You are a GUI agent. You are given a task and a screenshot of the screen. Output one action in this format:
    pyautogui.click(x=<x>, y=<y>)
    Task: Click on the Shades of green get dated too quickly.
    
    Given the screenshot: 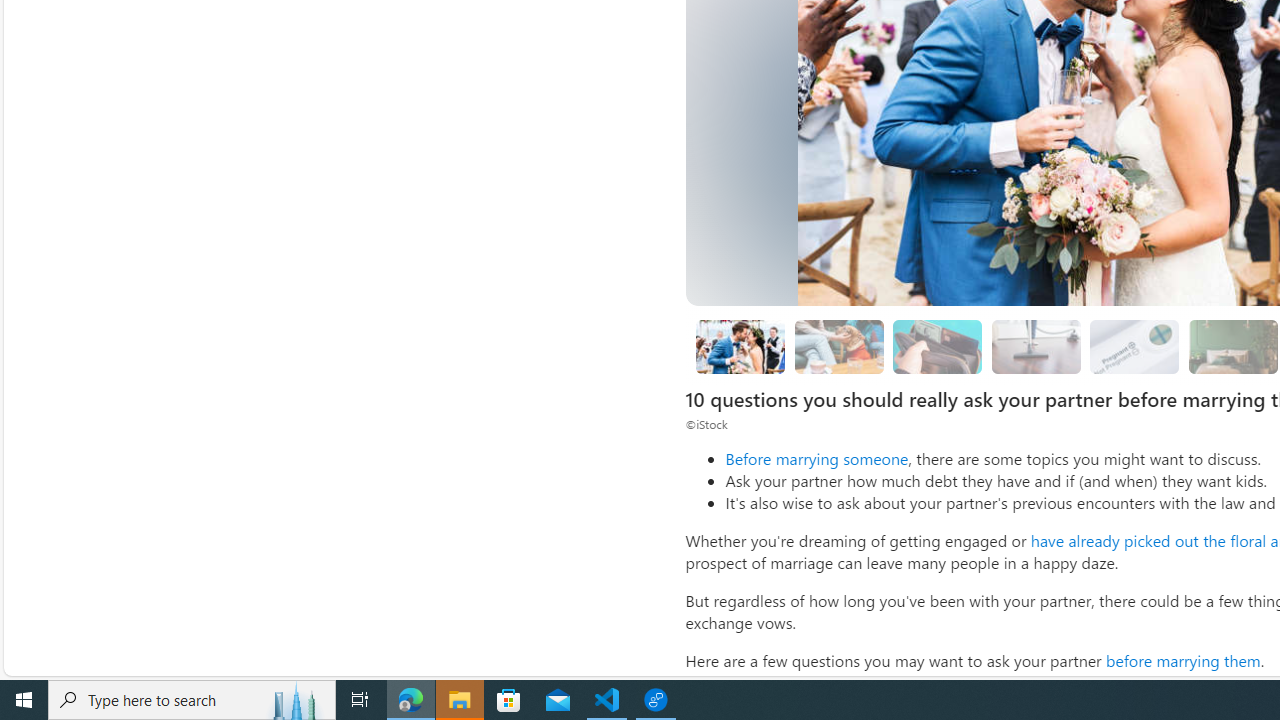 What is the action you would take?
    pyautogui.click(x=1232, y=346)
    